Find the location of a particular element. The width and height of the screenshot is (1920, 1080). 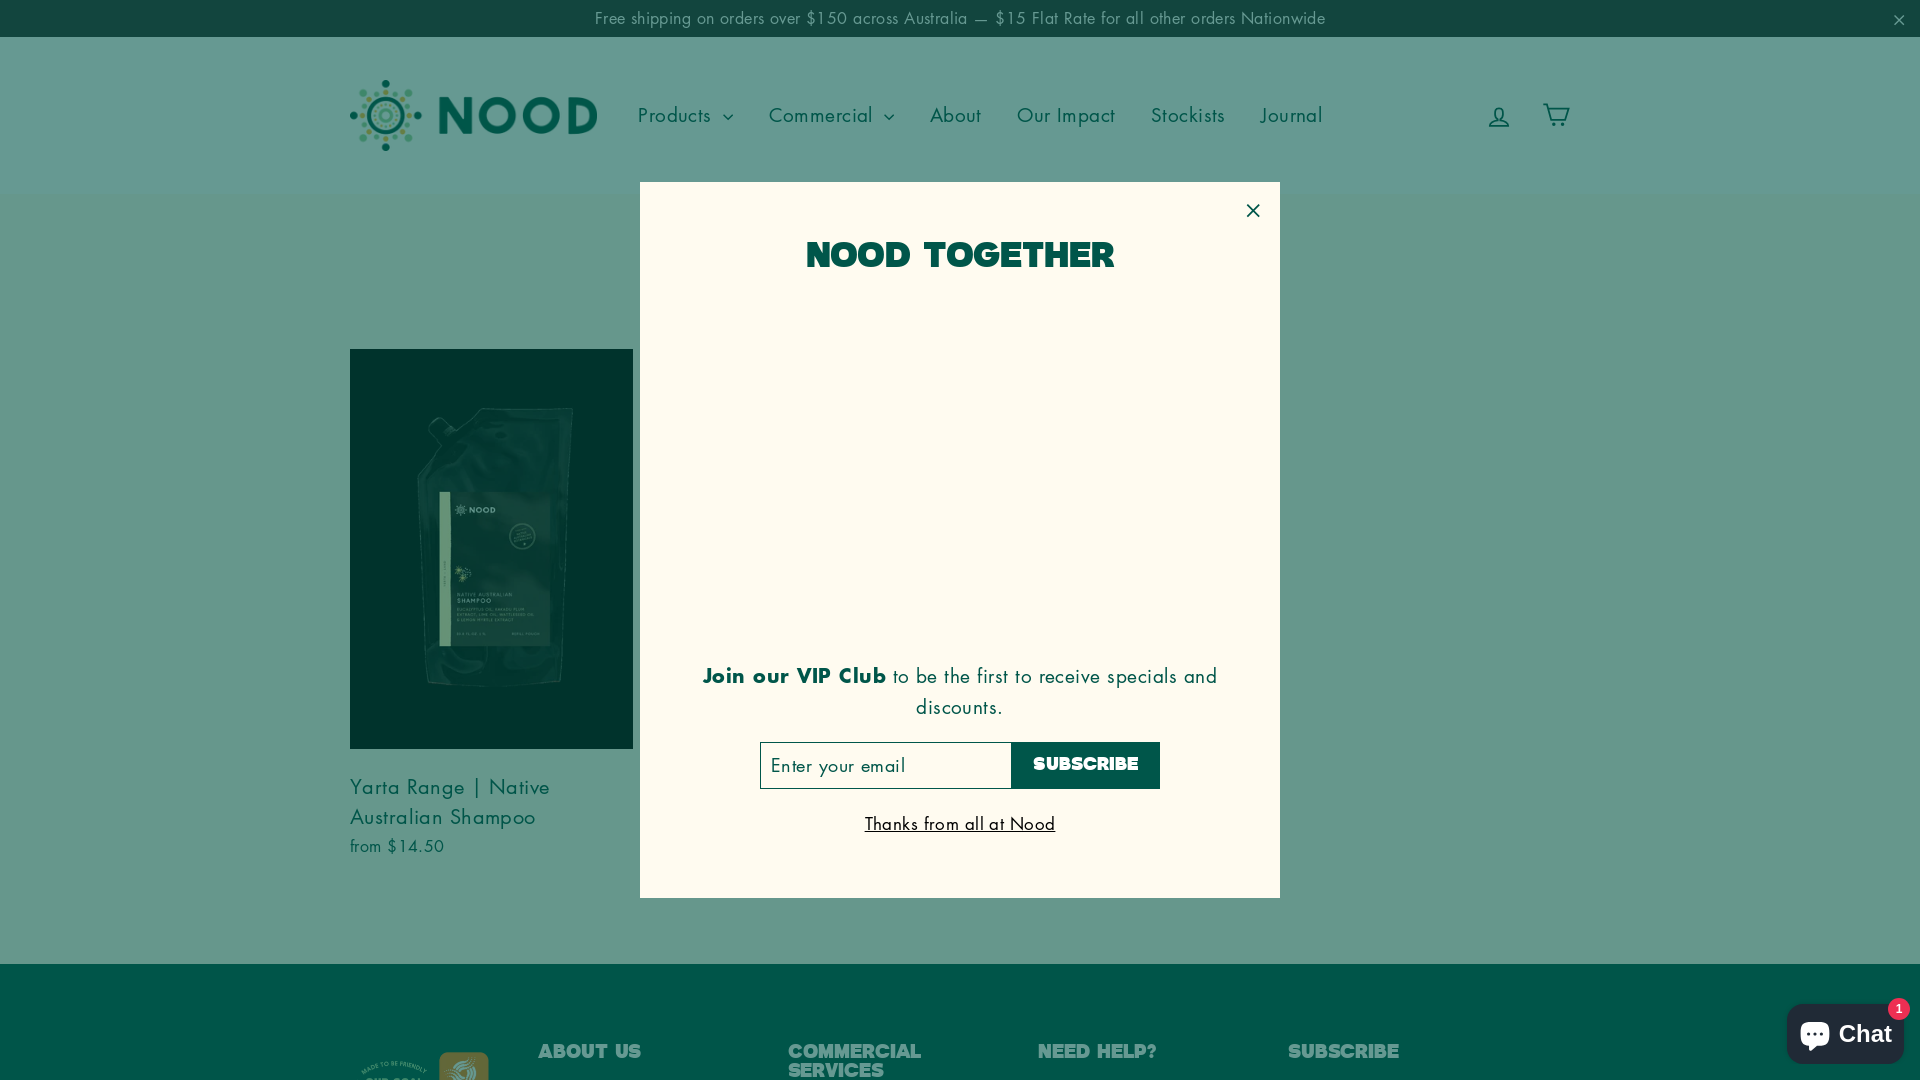

Thanks from all at Nood is located at coordinates (960, 824).